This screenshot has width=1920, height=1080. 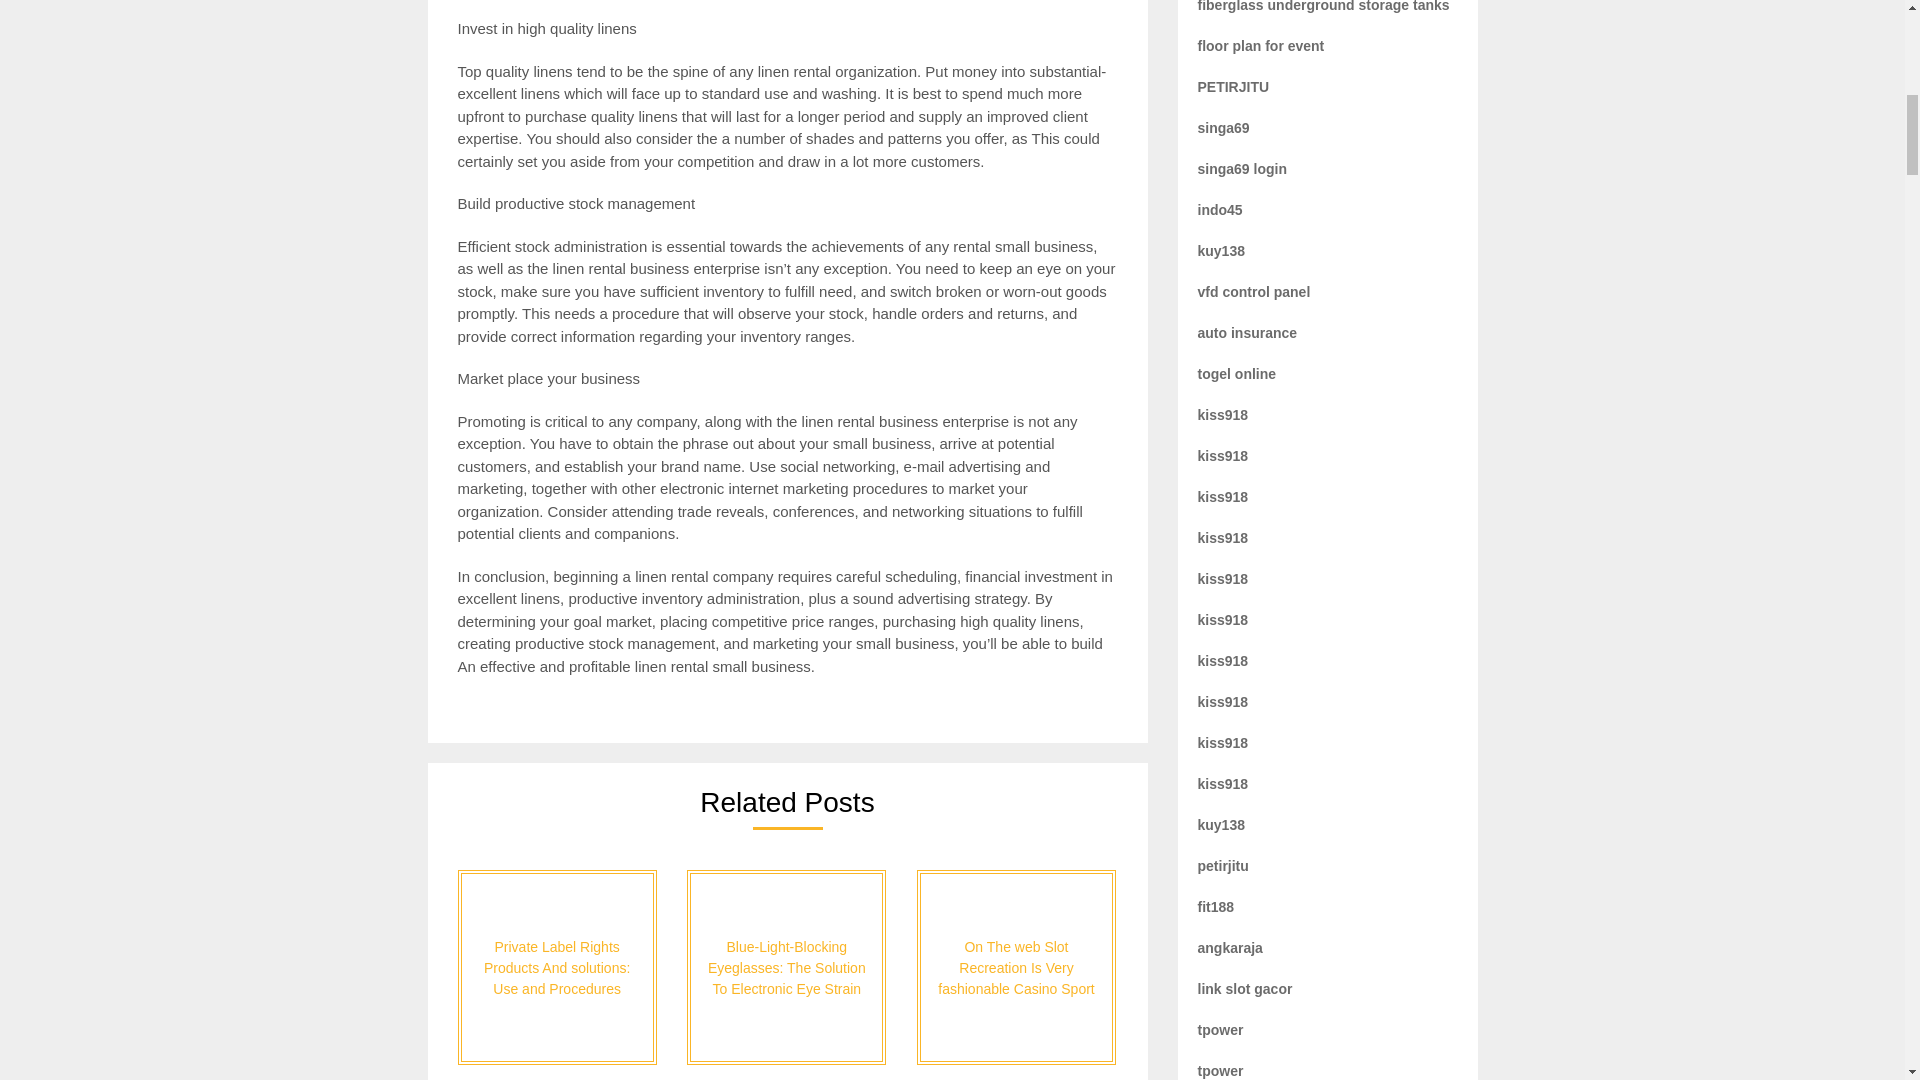 What do you see at coordinates (1220, 210) in the screenshot?
I see `indo45` at bounding box center [1220, 210].